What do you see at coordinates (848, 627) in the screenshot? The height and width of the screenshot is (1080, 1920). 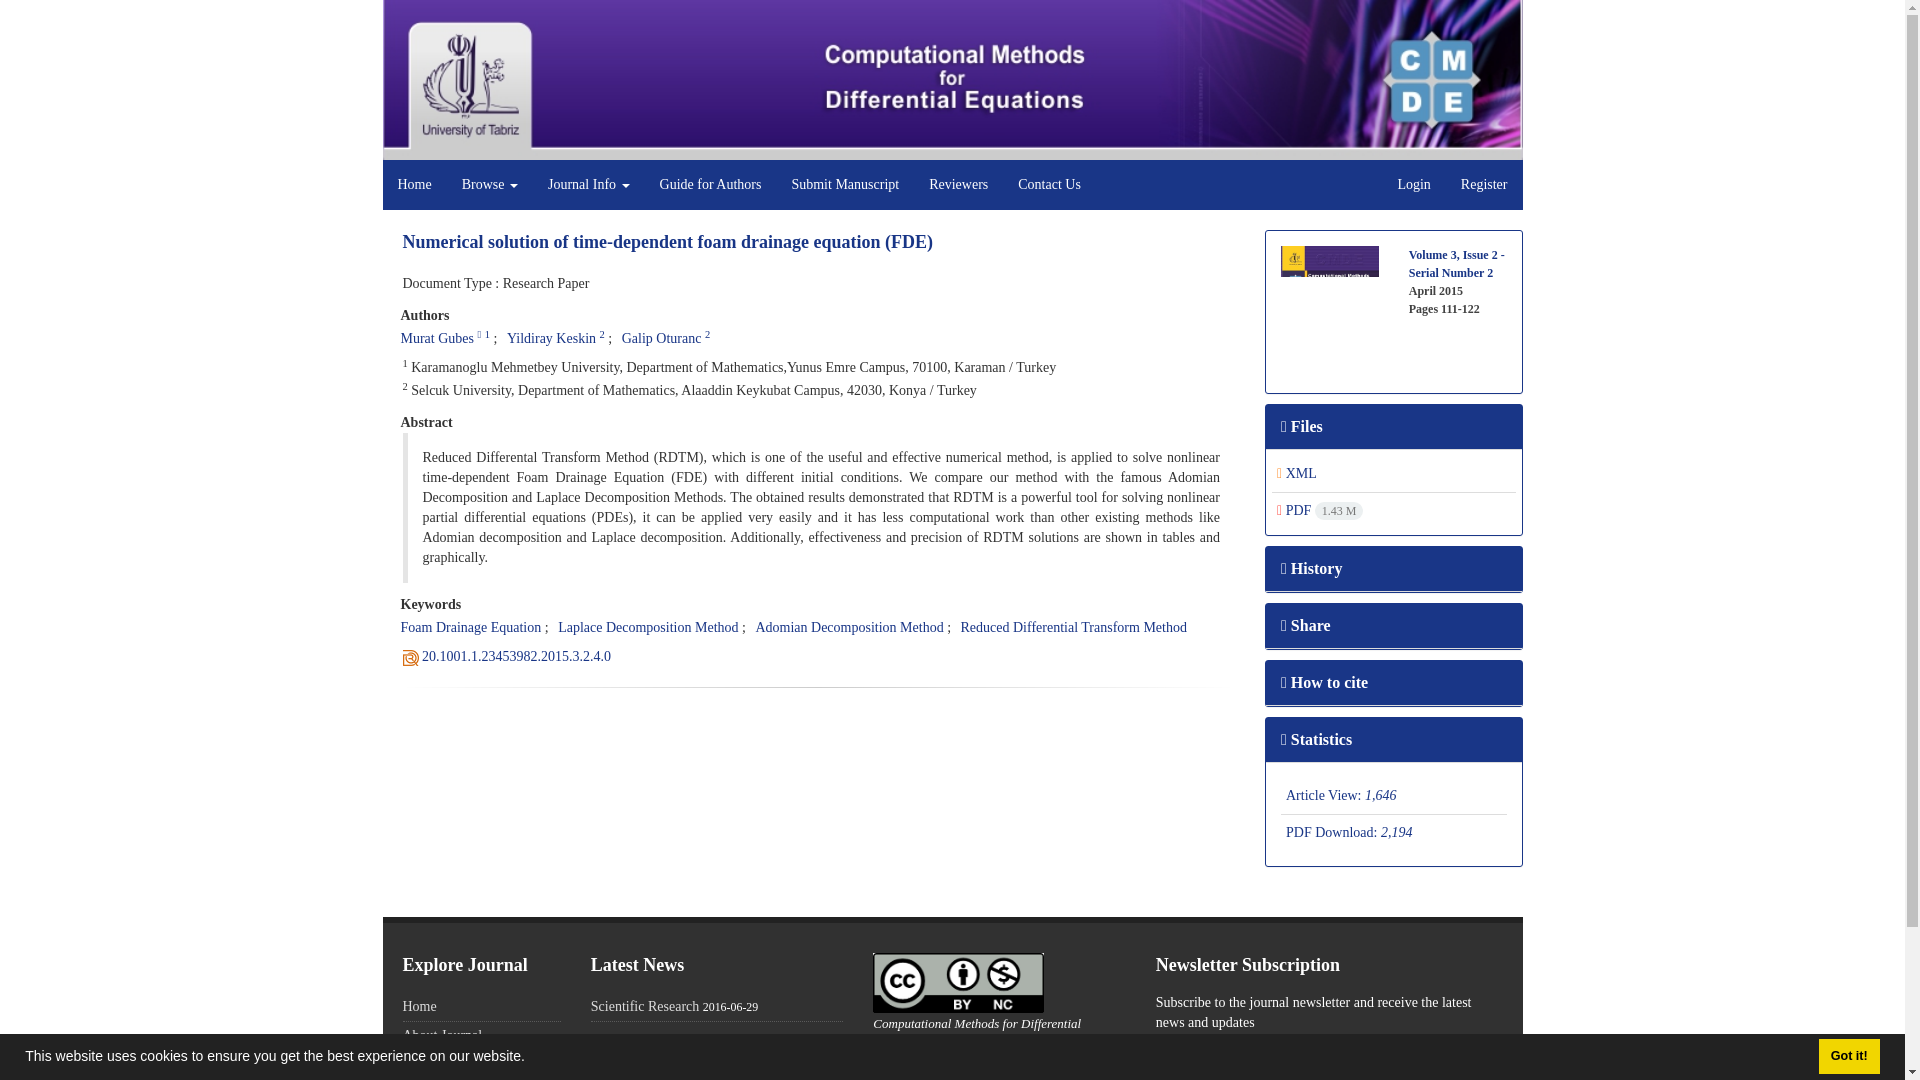 I see `Adomian Decomposition Method` at bounding box center [848, 627].